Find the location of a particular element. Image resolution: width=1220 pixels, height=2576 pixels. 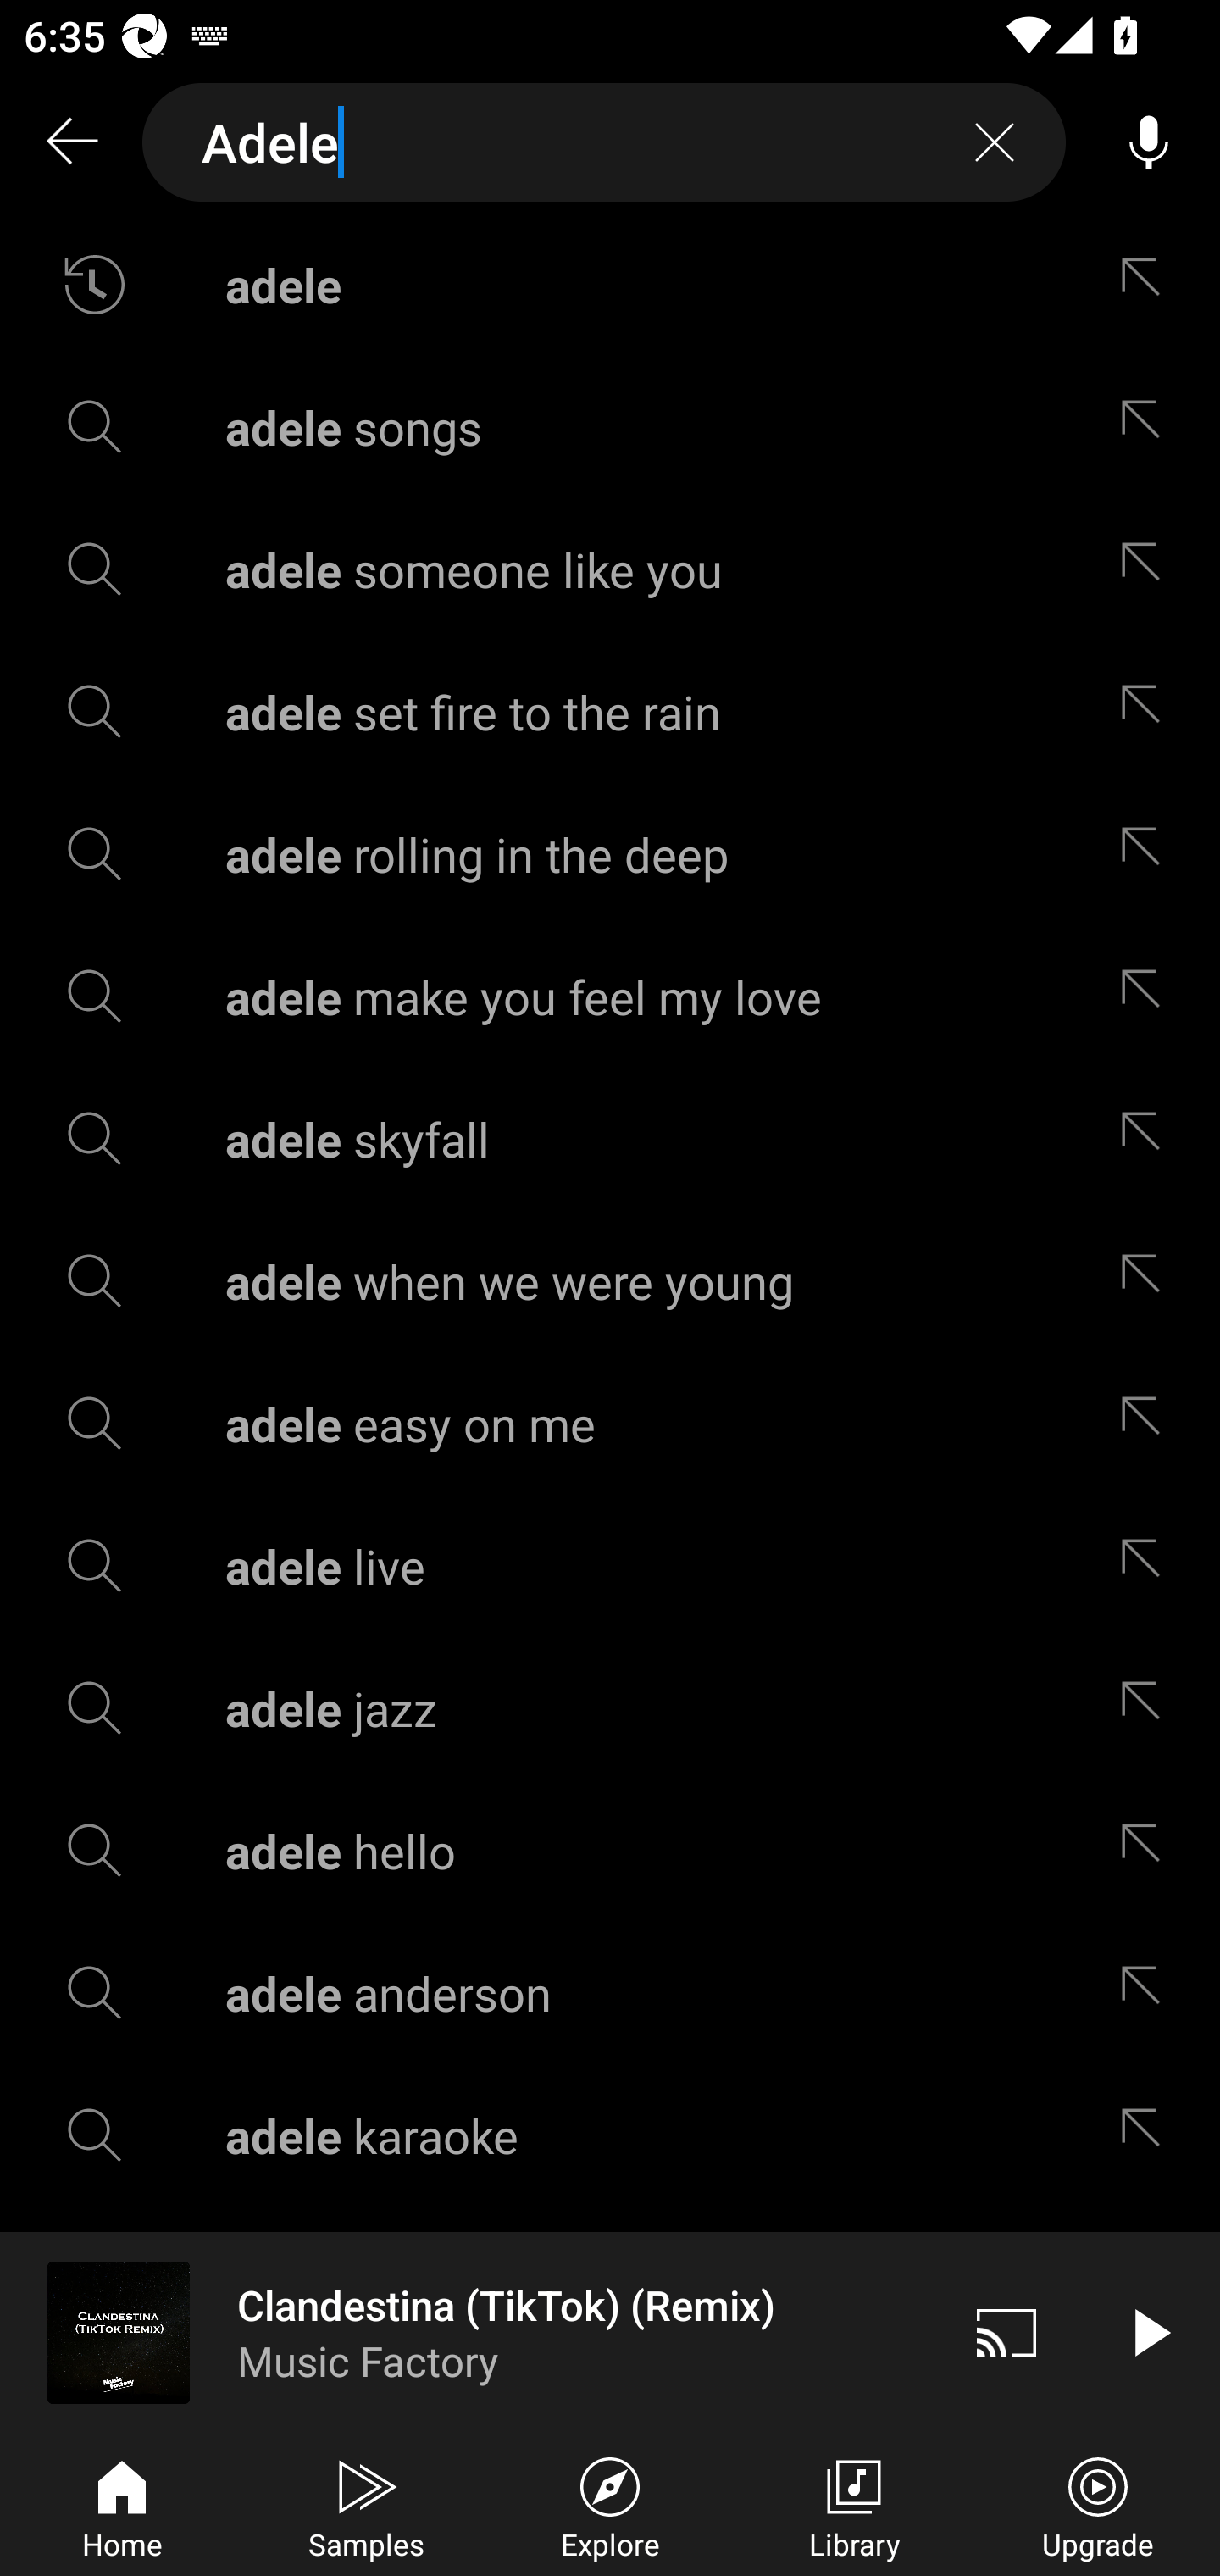

Explore is located at coordinates (610, 2505).